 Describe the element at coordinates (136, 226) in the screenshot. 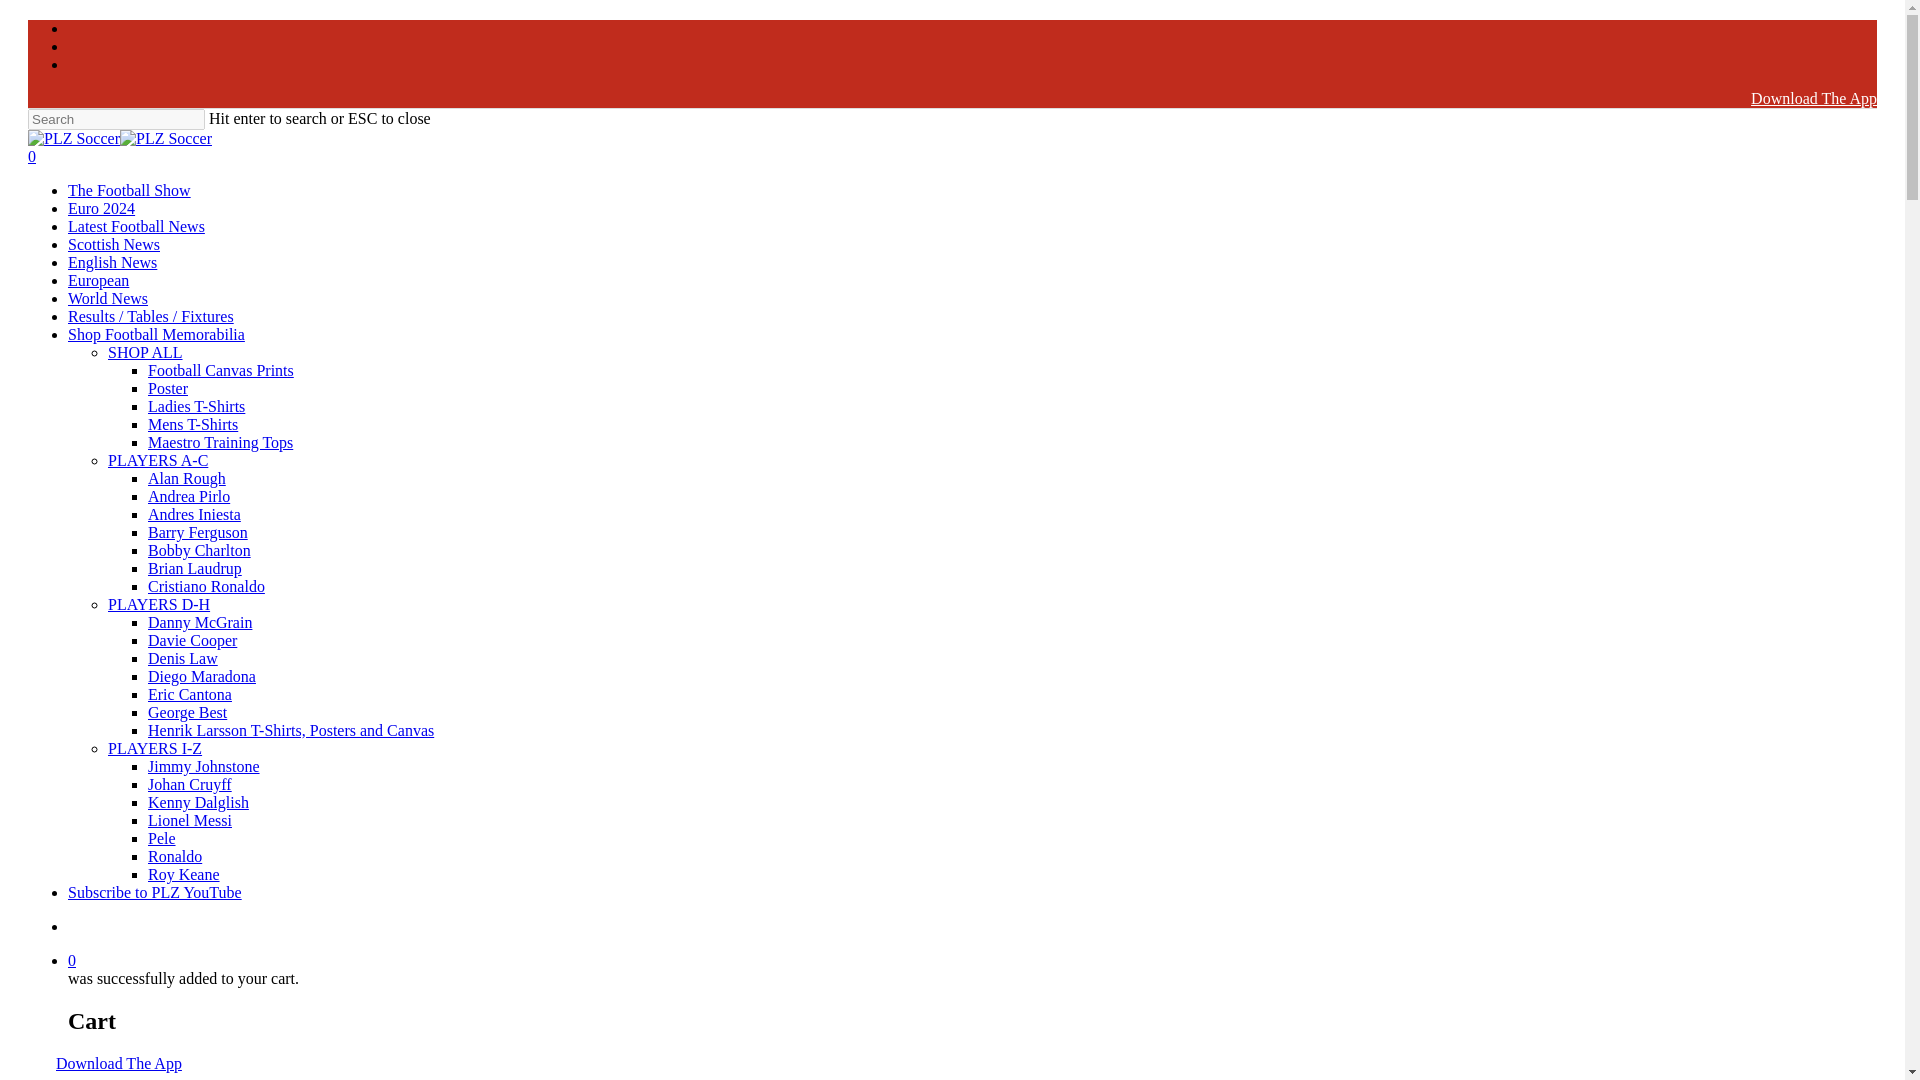

I see `Latest Football News` at that location.